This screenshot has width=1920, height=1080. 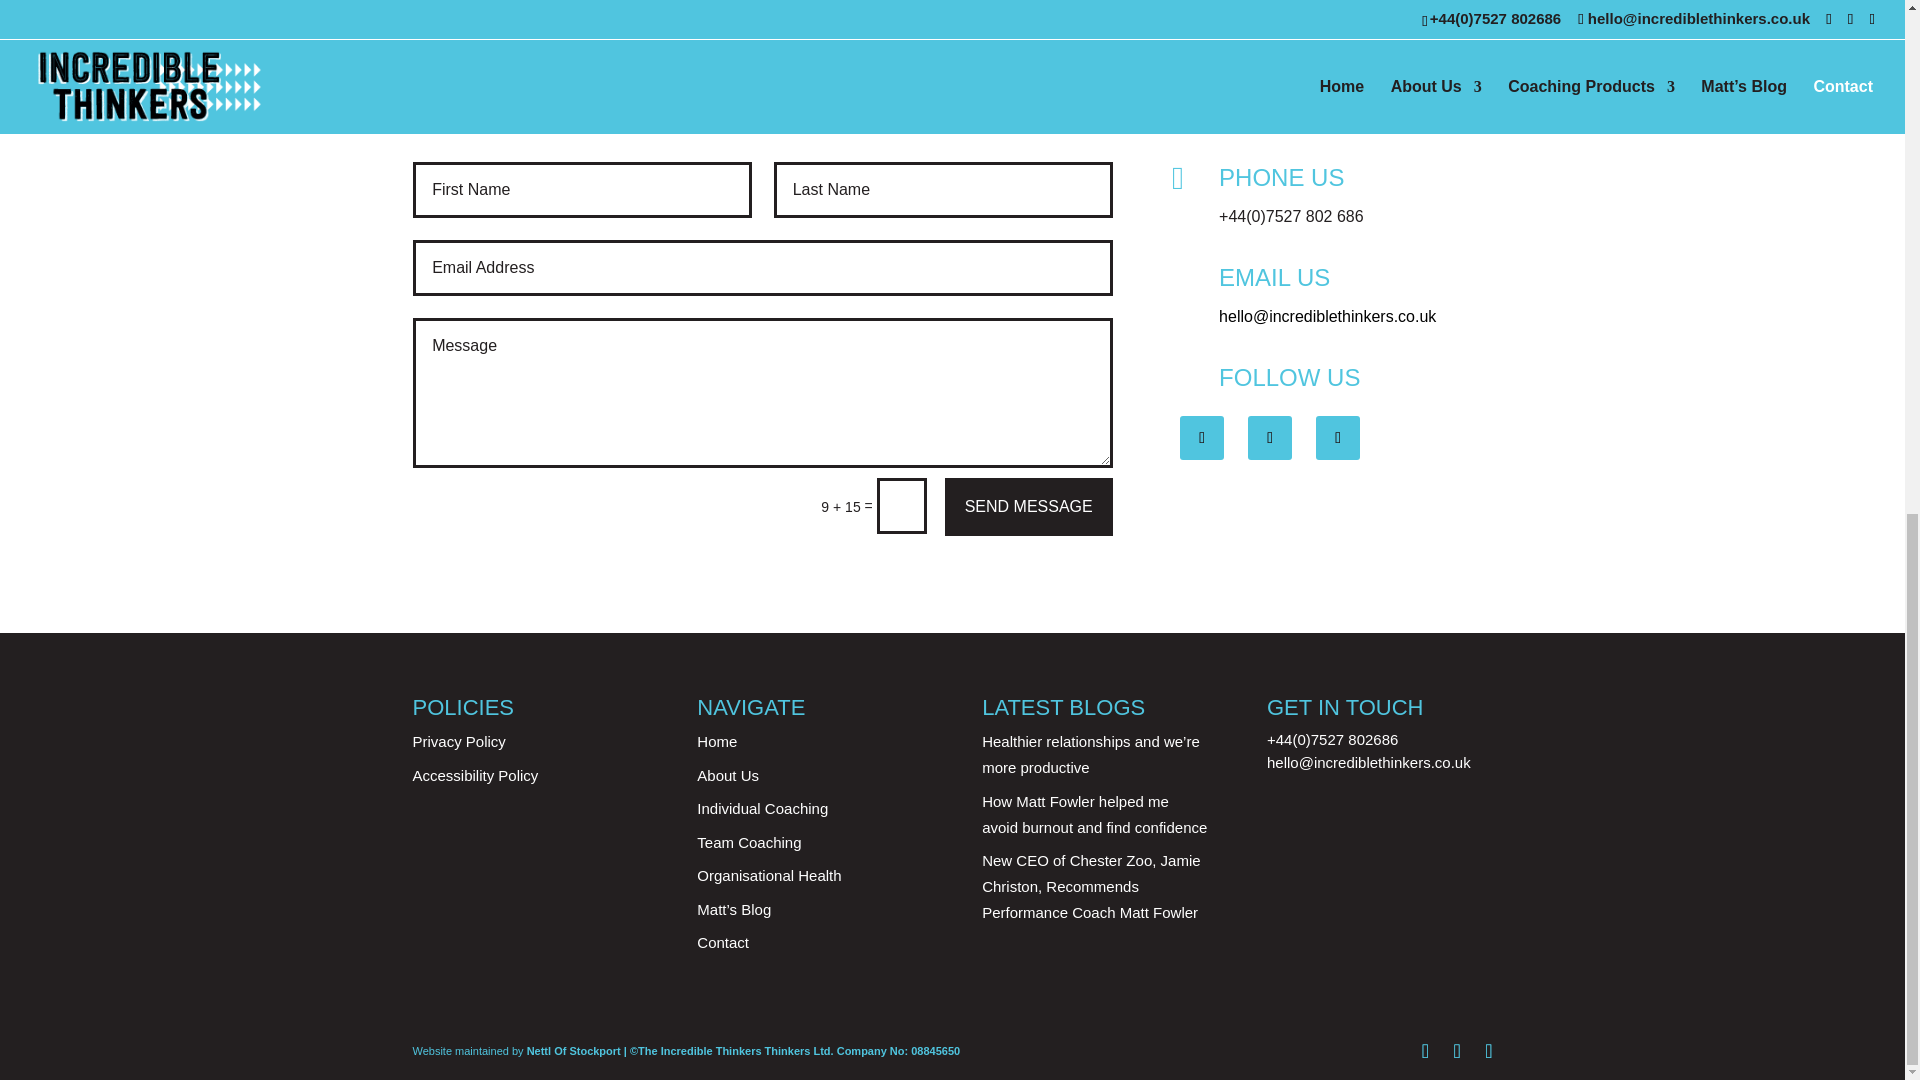 I want to click on Follow on X, so click(x=1270, y=438).